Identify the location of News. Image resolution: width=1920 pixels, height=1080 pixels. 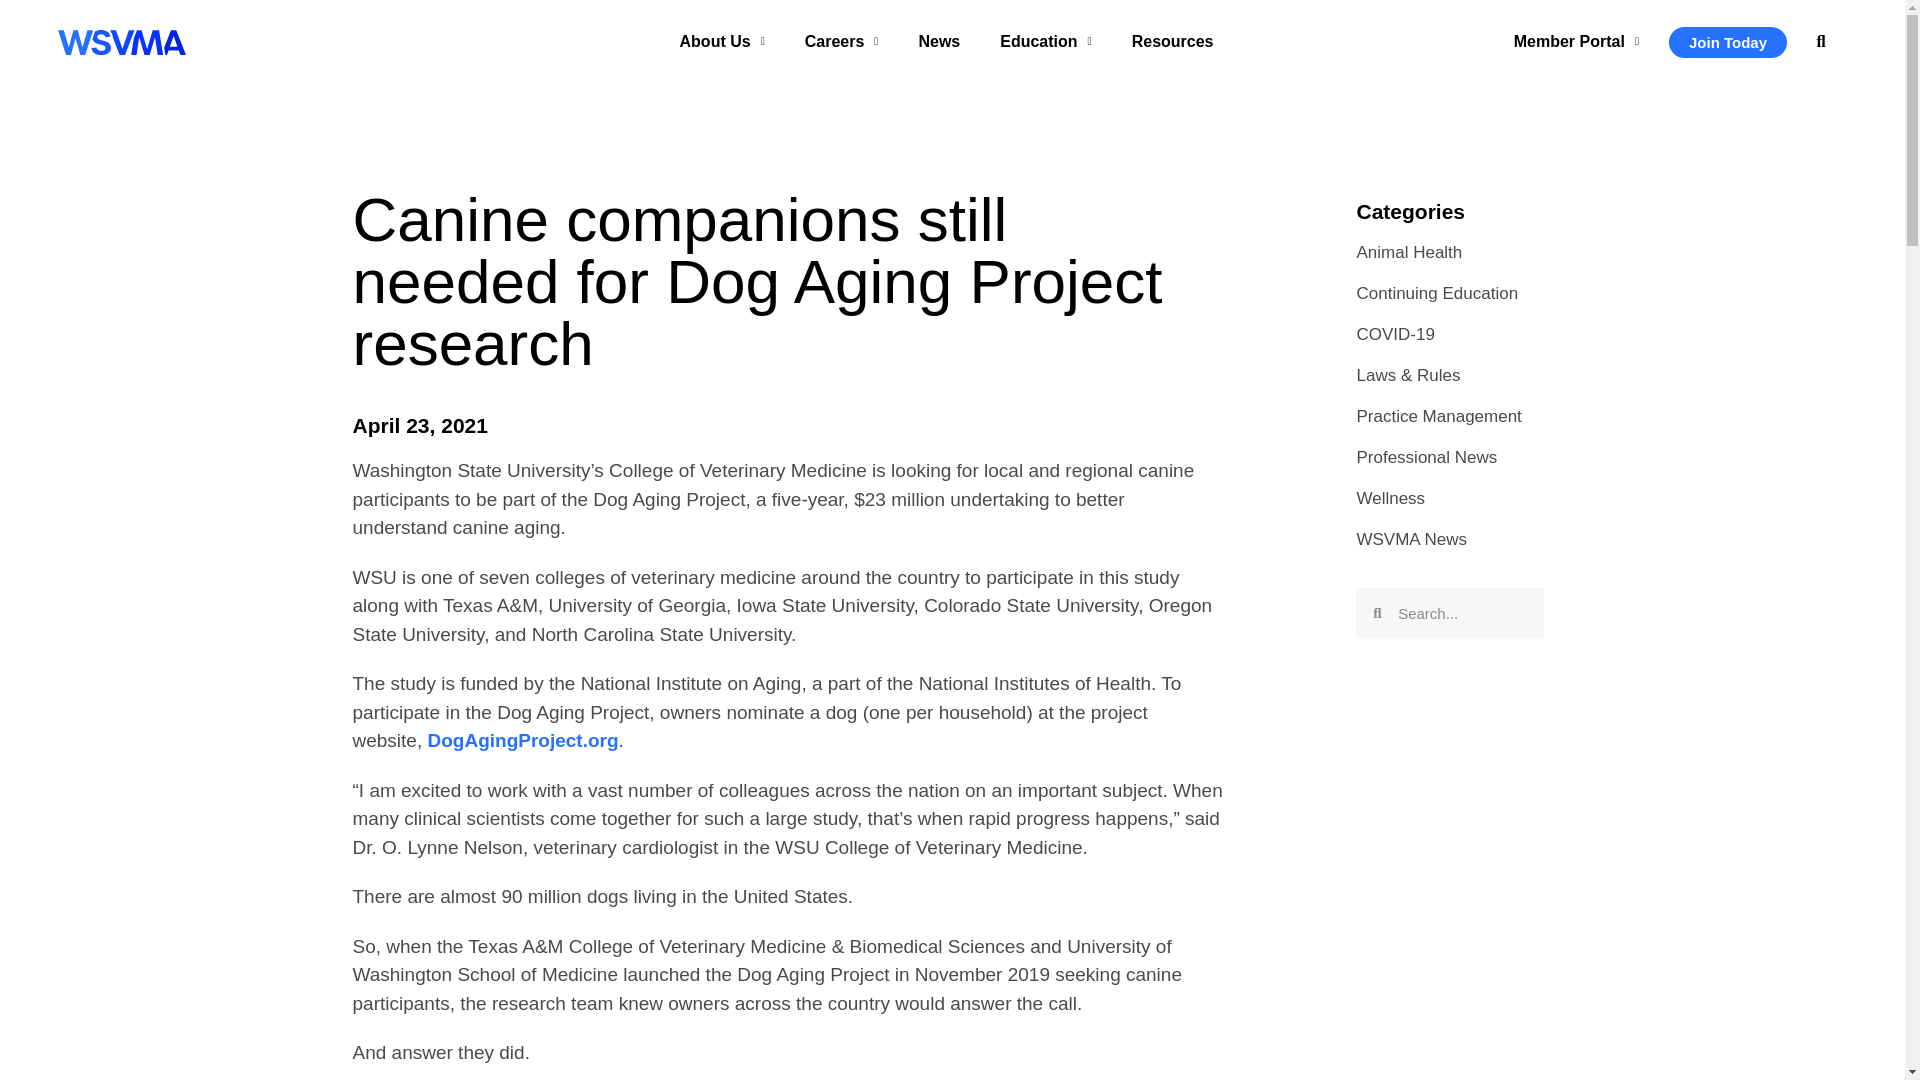
(938, 42).